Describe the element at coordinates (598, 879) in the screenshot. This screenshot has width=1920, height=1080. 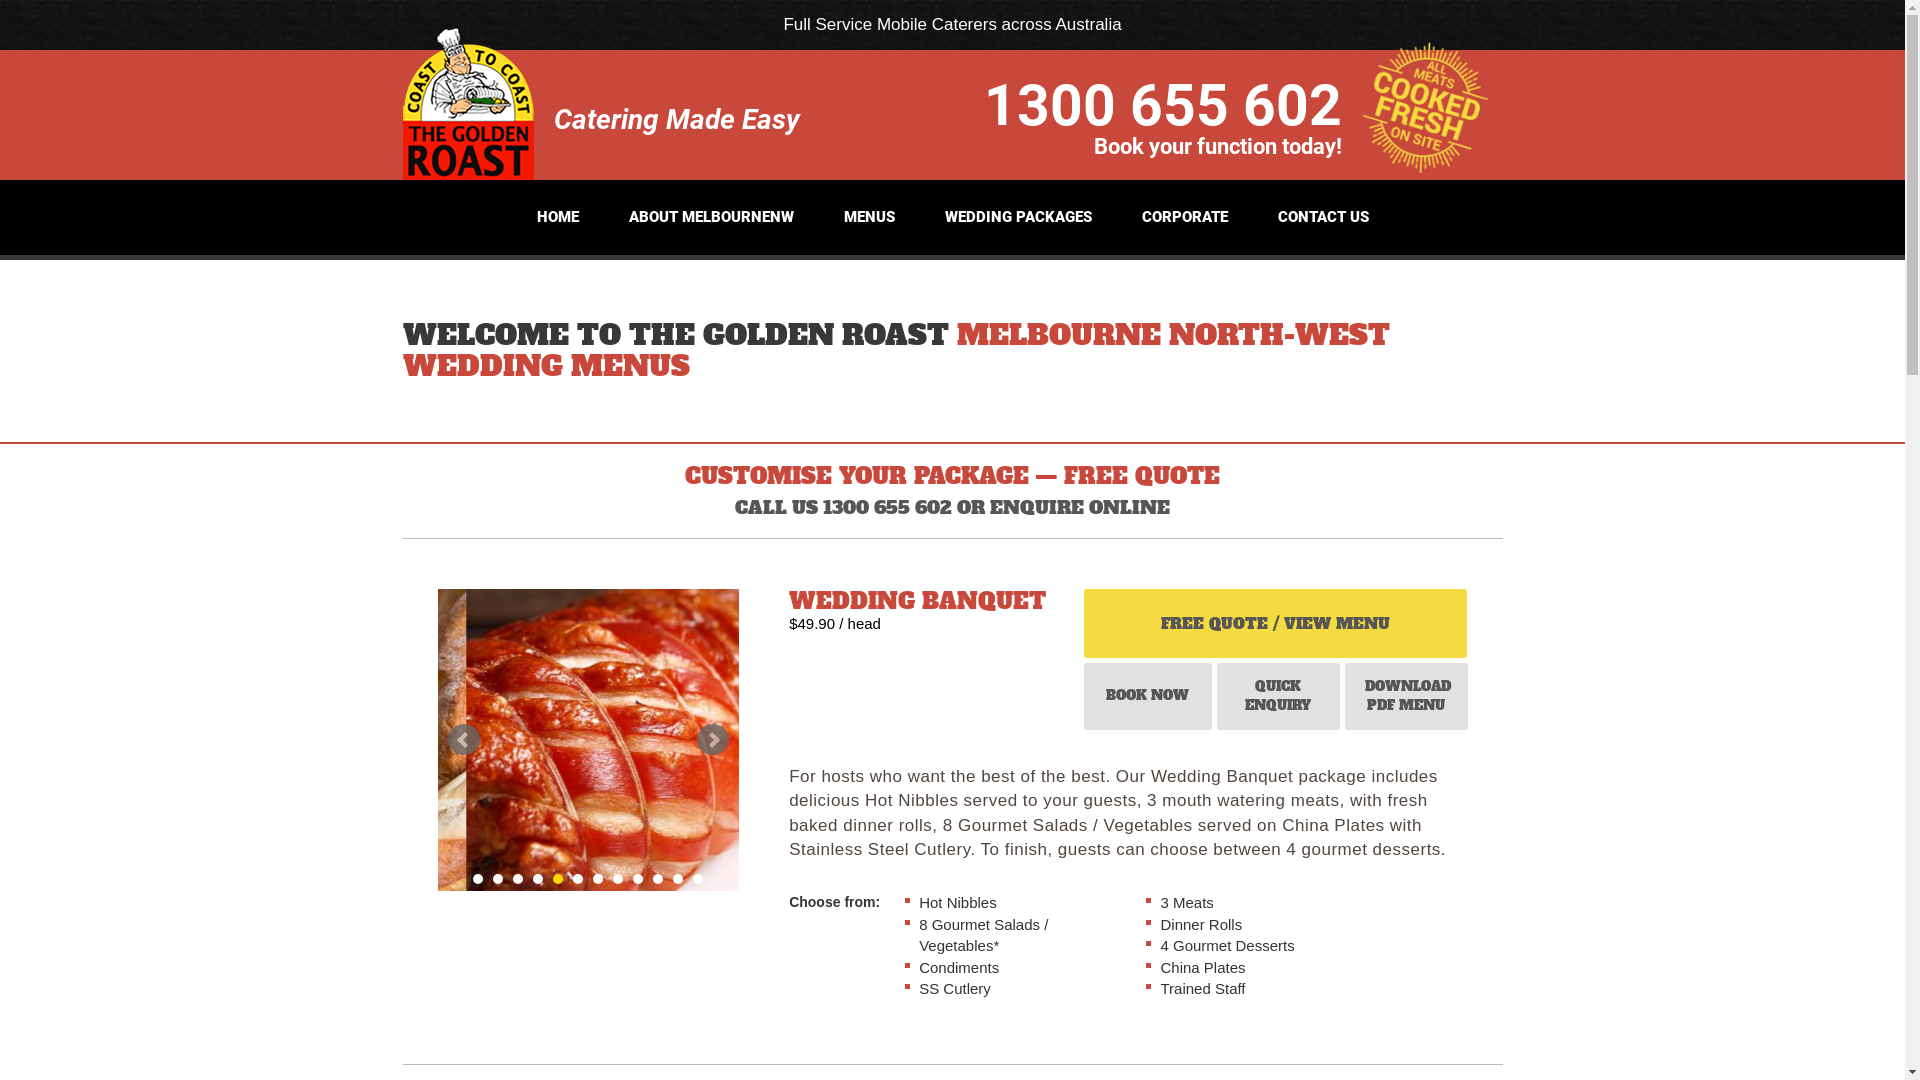
I see `7` at that location.